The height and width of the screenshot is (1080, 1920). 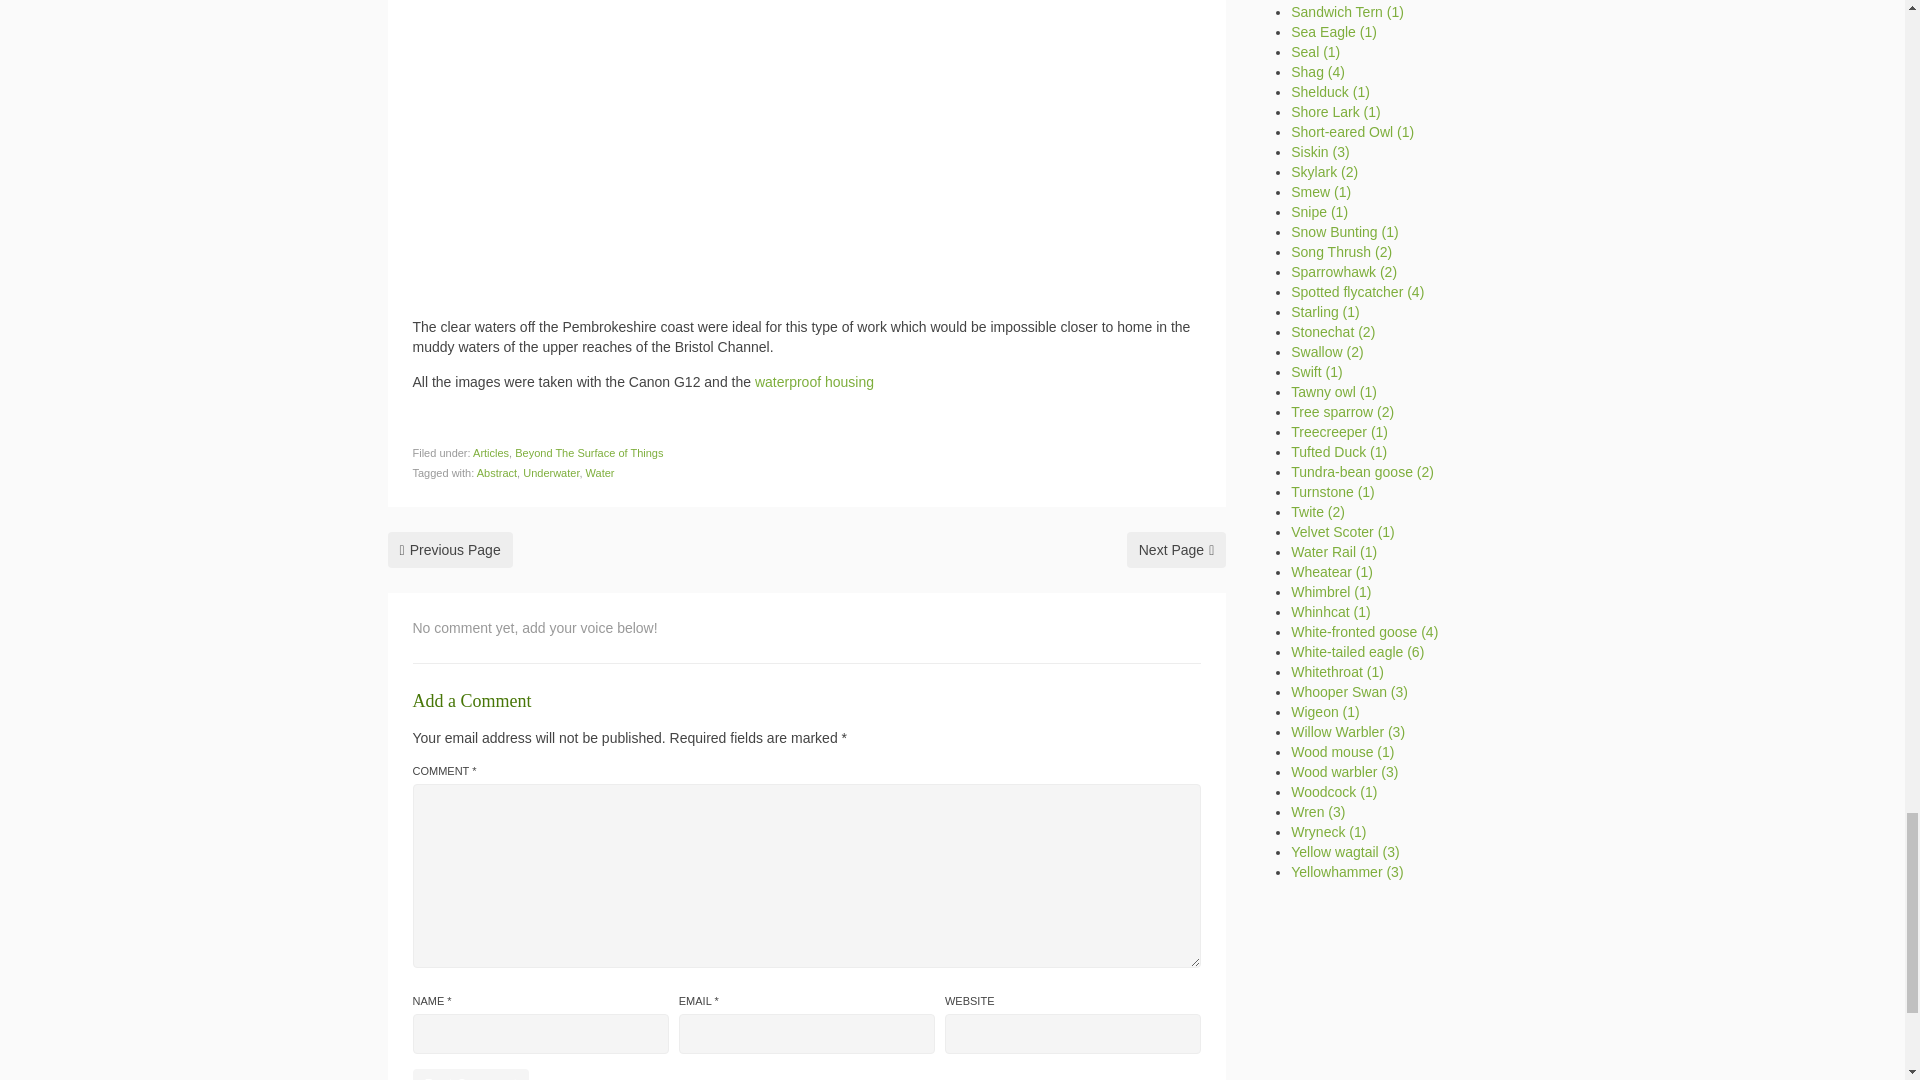 What do you see at coordinates (814, 381) in the screenshot?
I see `waterproof housing` at bounding box center [814, 381].